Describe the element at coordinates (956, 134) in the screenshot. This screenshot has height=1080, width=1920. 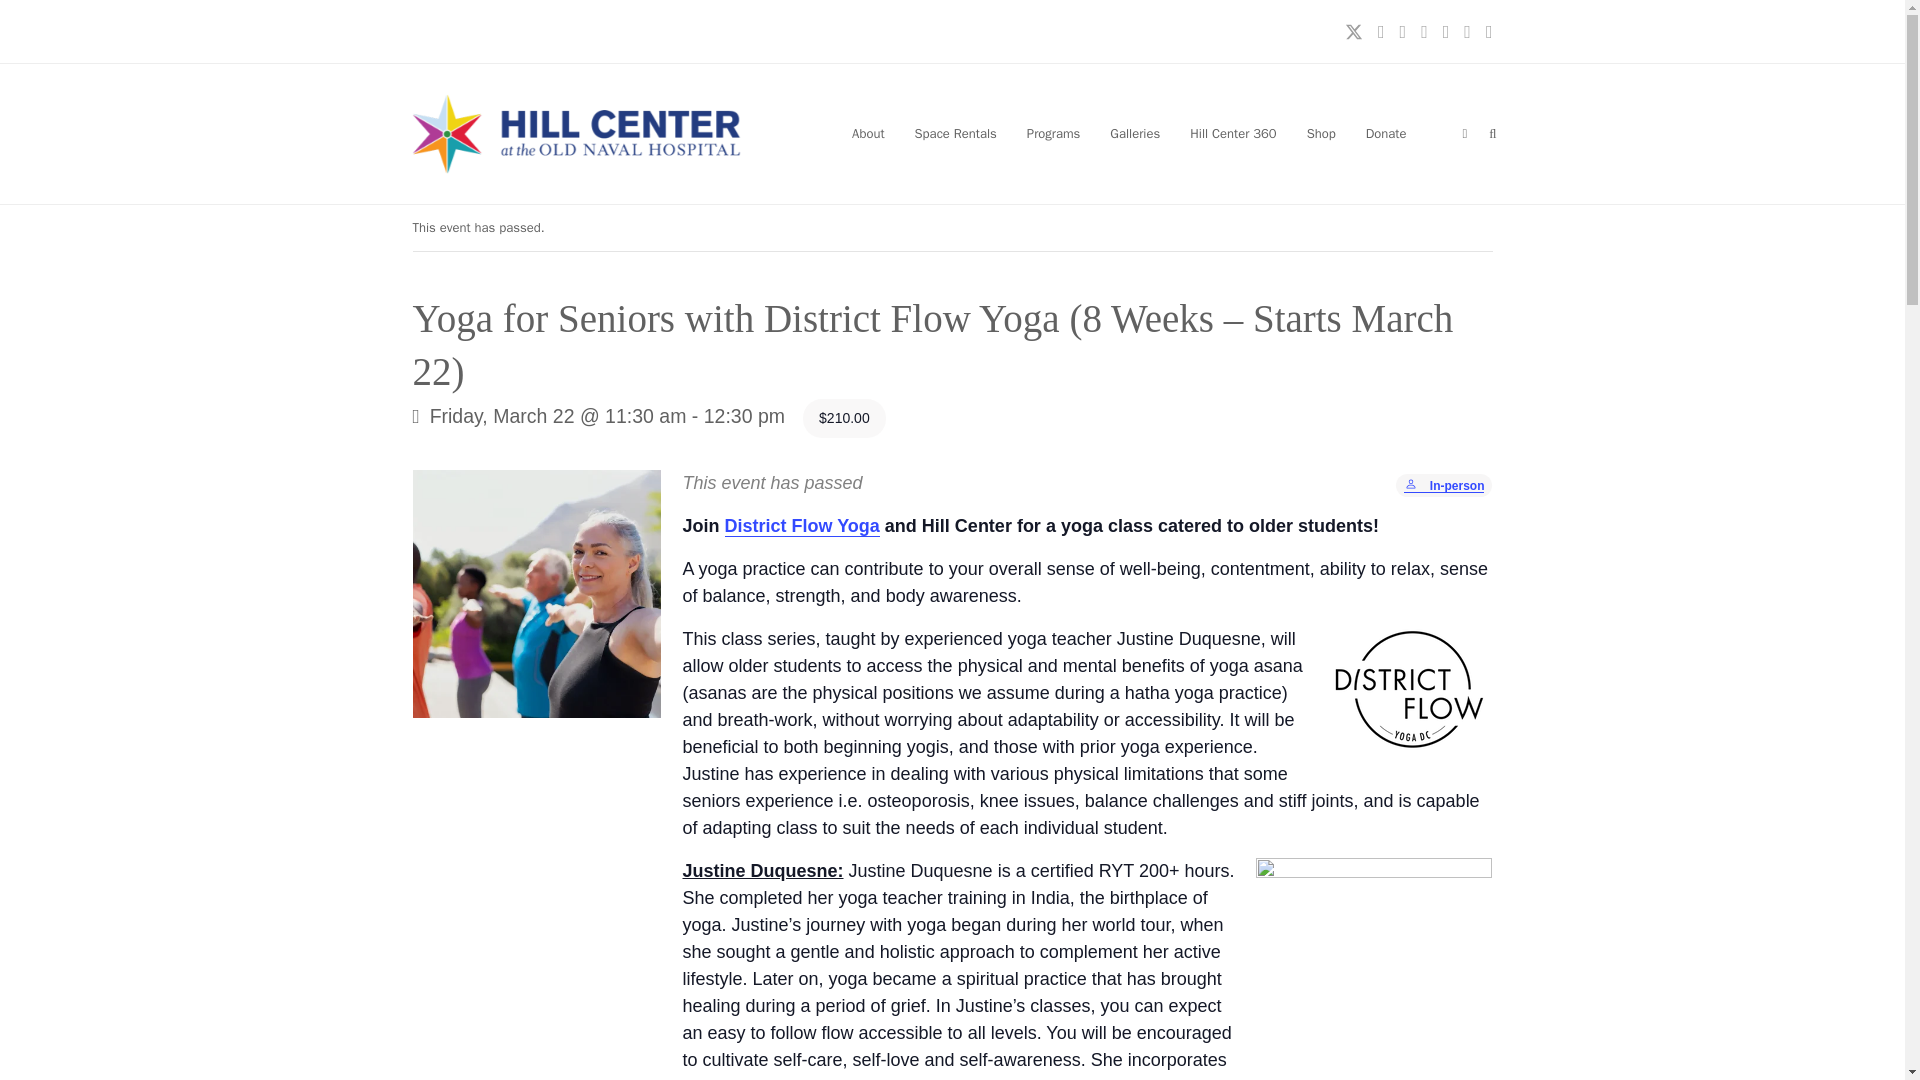
I see `Space Rentals` at that location.